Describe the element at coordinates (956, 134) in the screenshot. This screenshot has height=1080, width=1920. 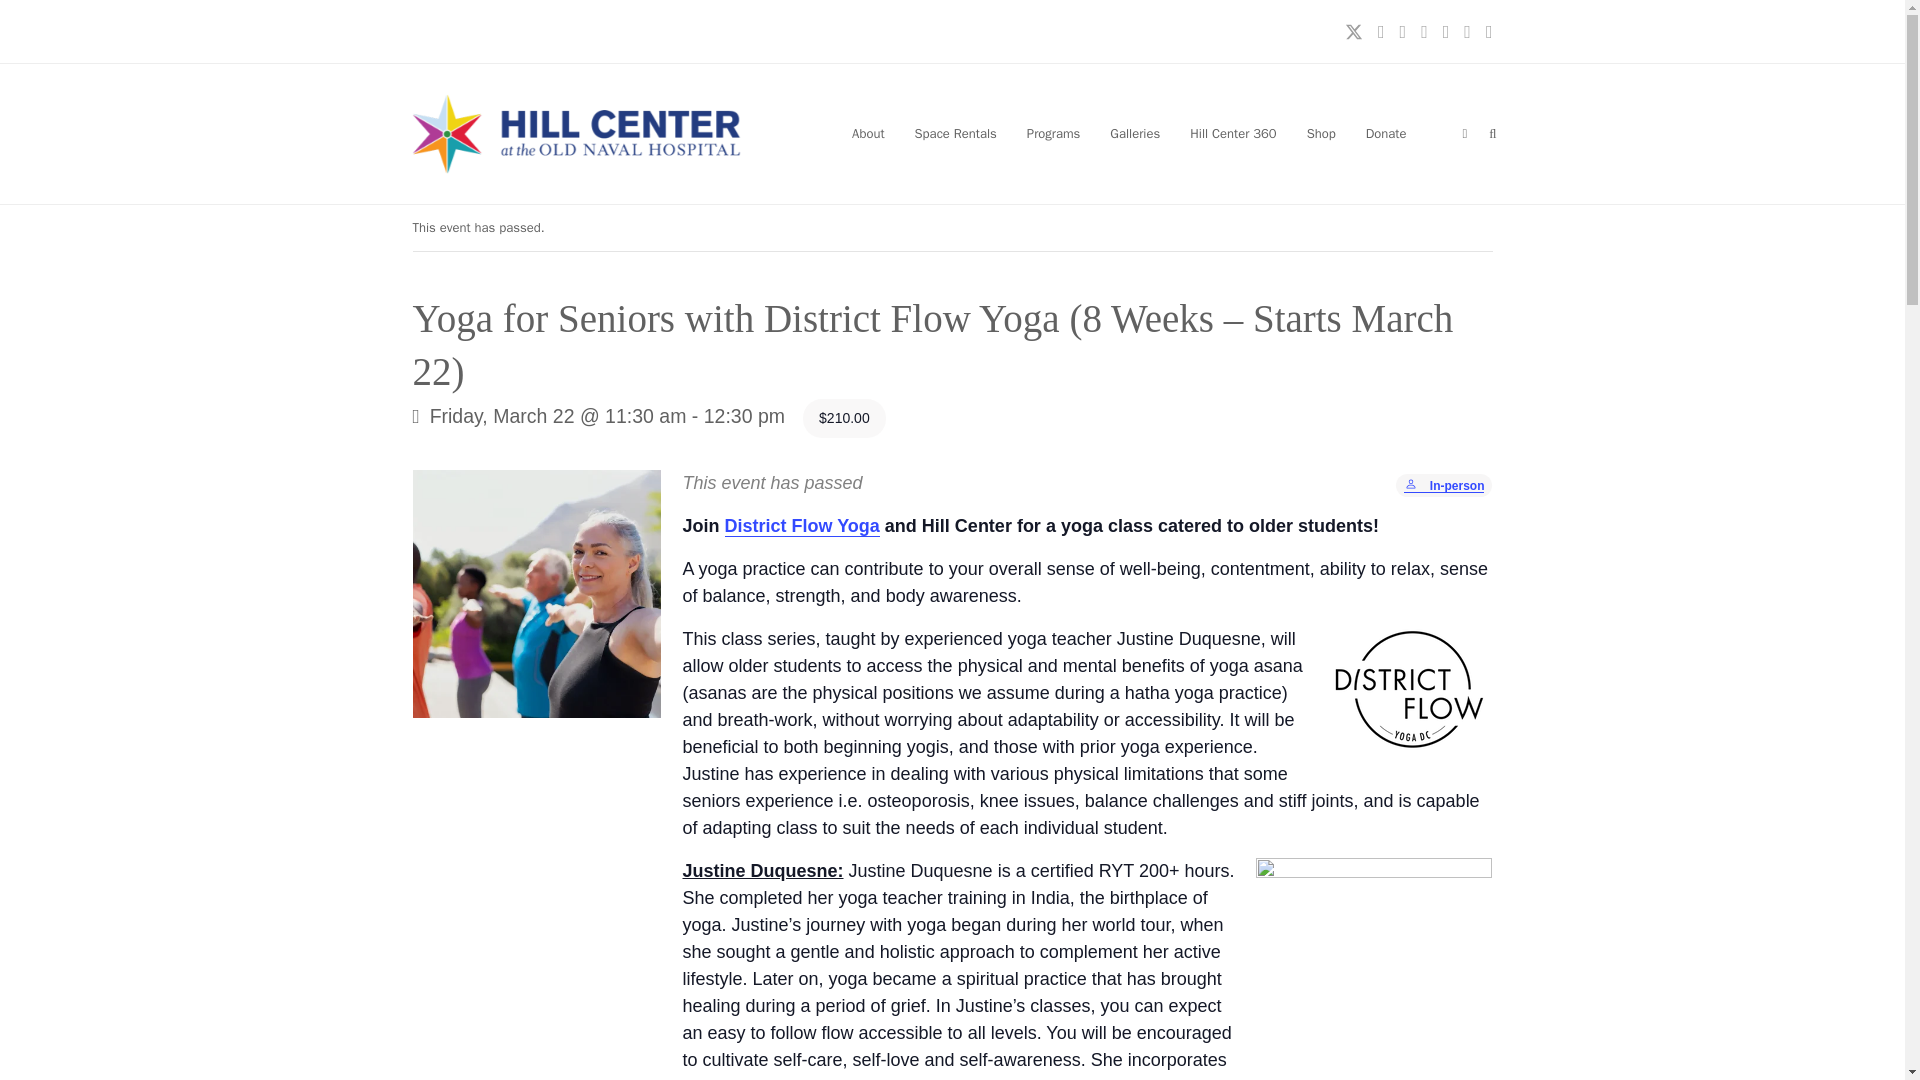
I see `Space Rentals` at that location.